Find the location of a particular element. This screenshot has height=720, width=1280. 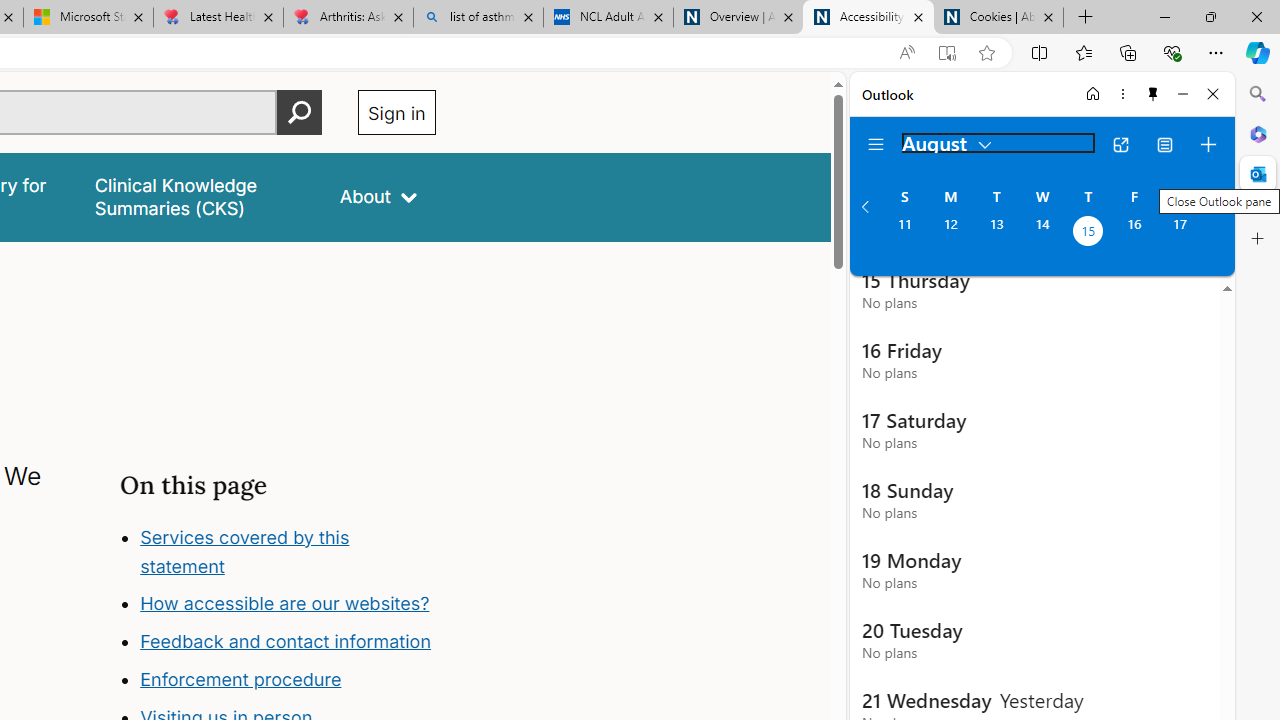

Accessibility | NICE is located at coordinates (868, 18).